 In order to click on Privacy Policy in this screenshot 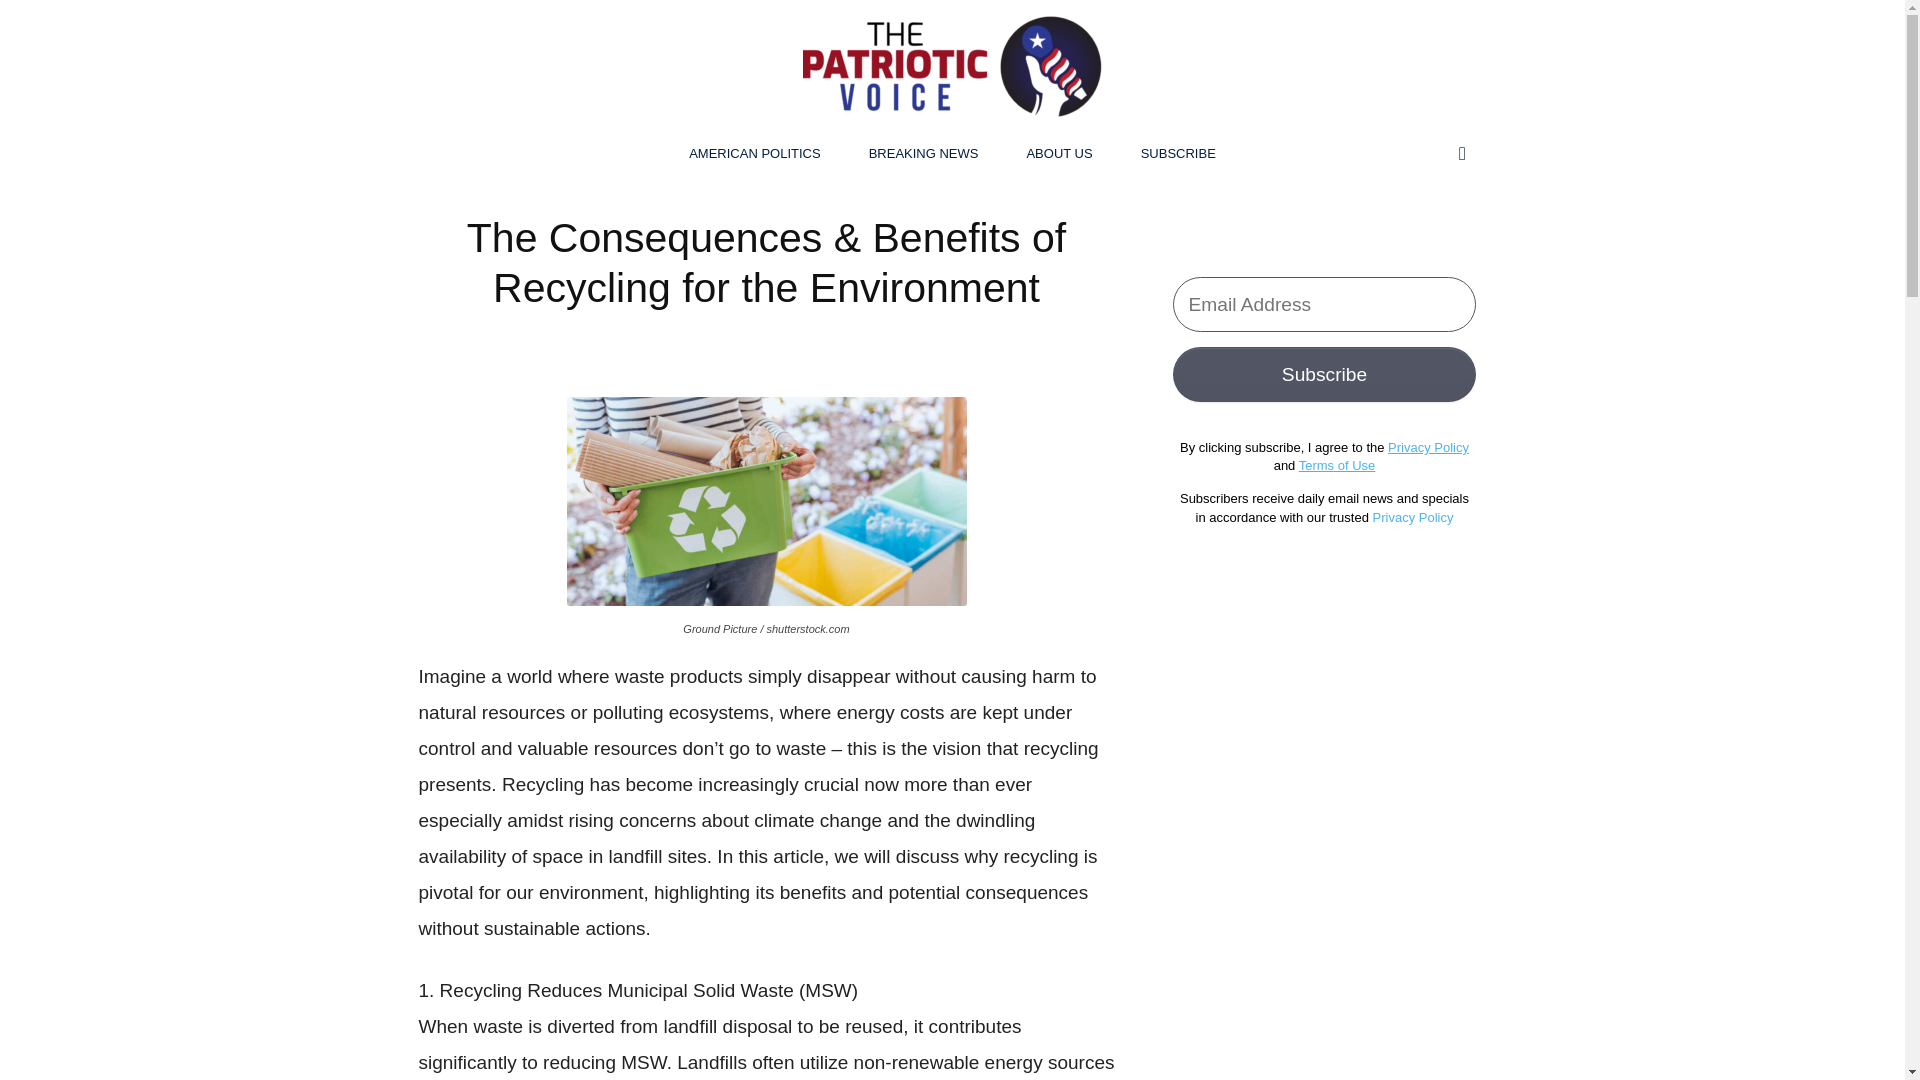, I will do `click(1428, 446)`.